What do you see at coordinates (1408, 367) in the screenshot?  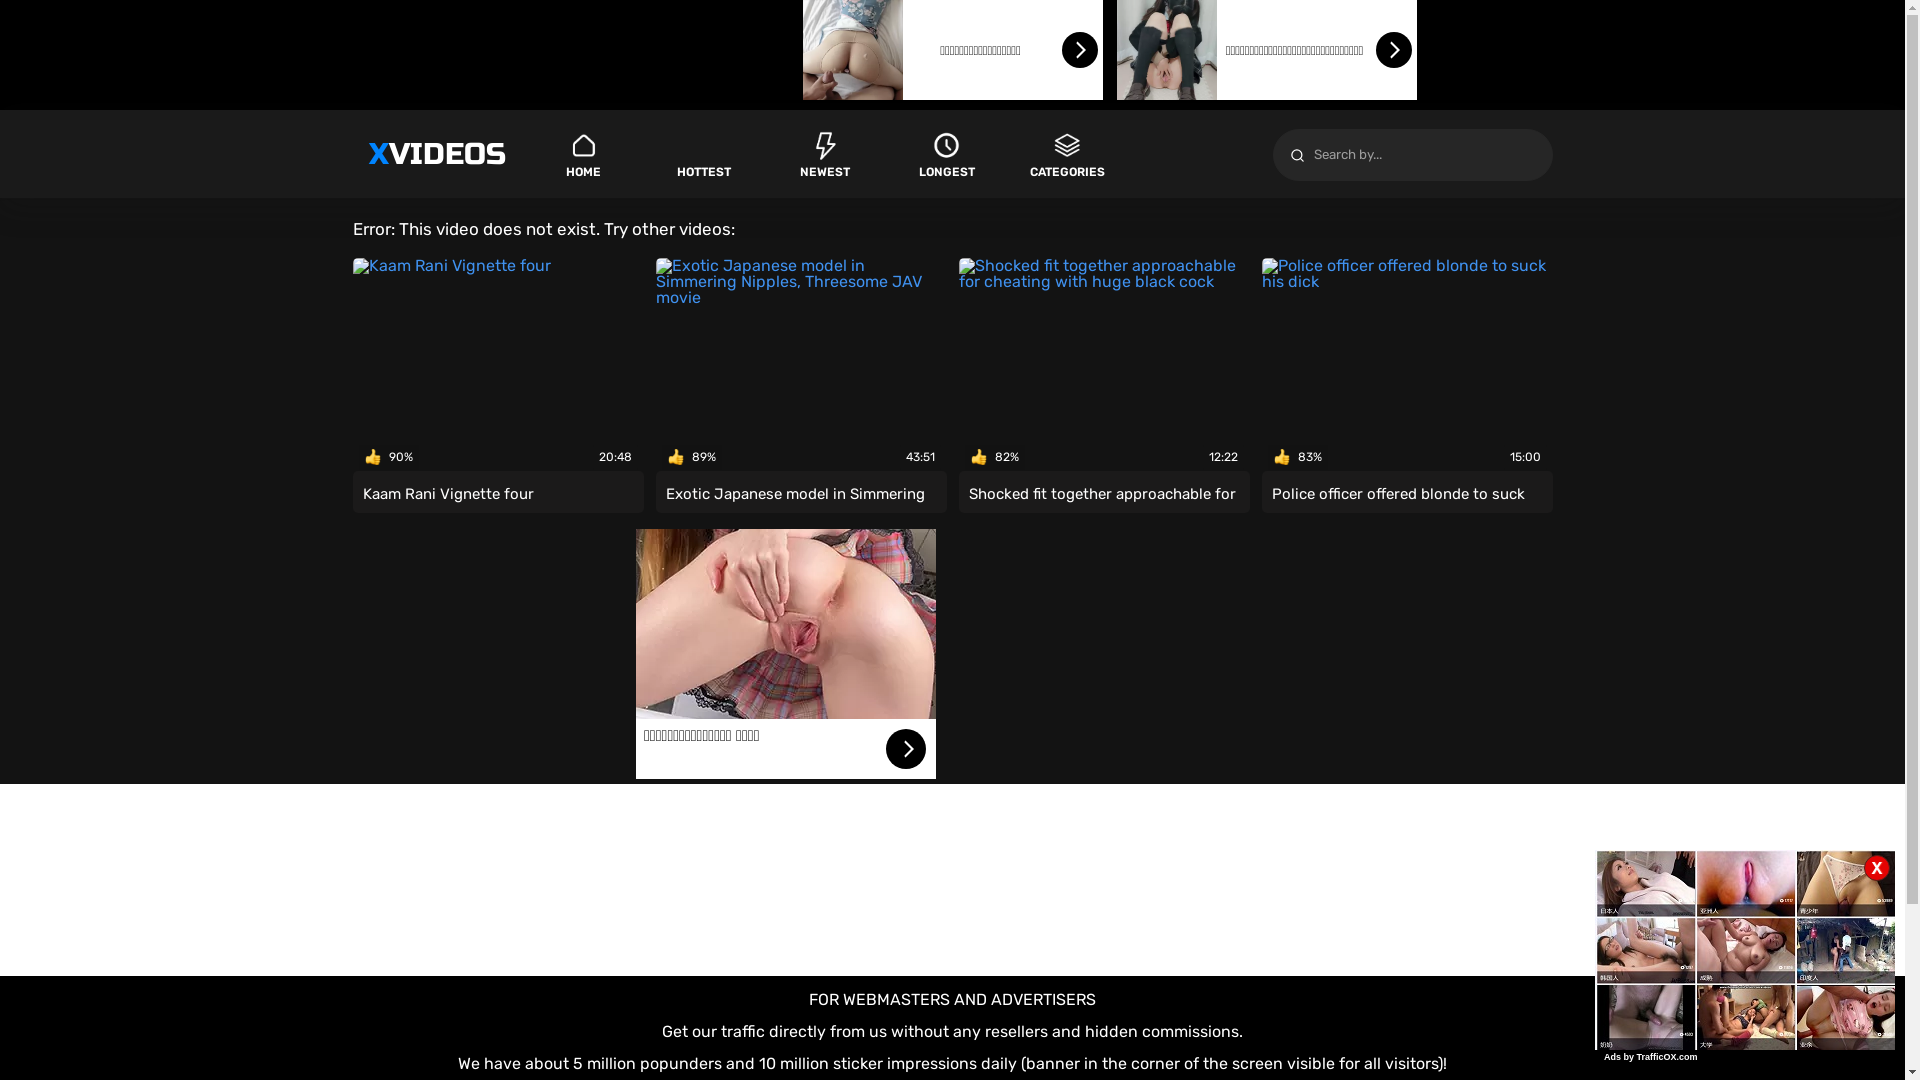 I see `83%
15:00` at bounding box center [1408, 367].